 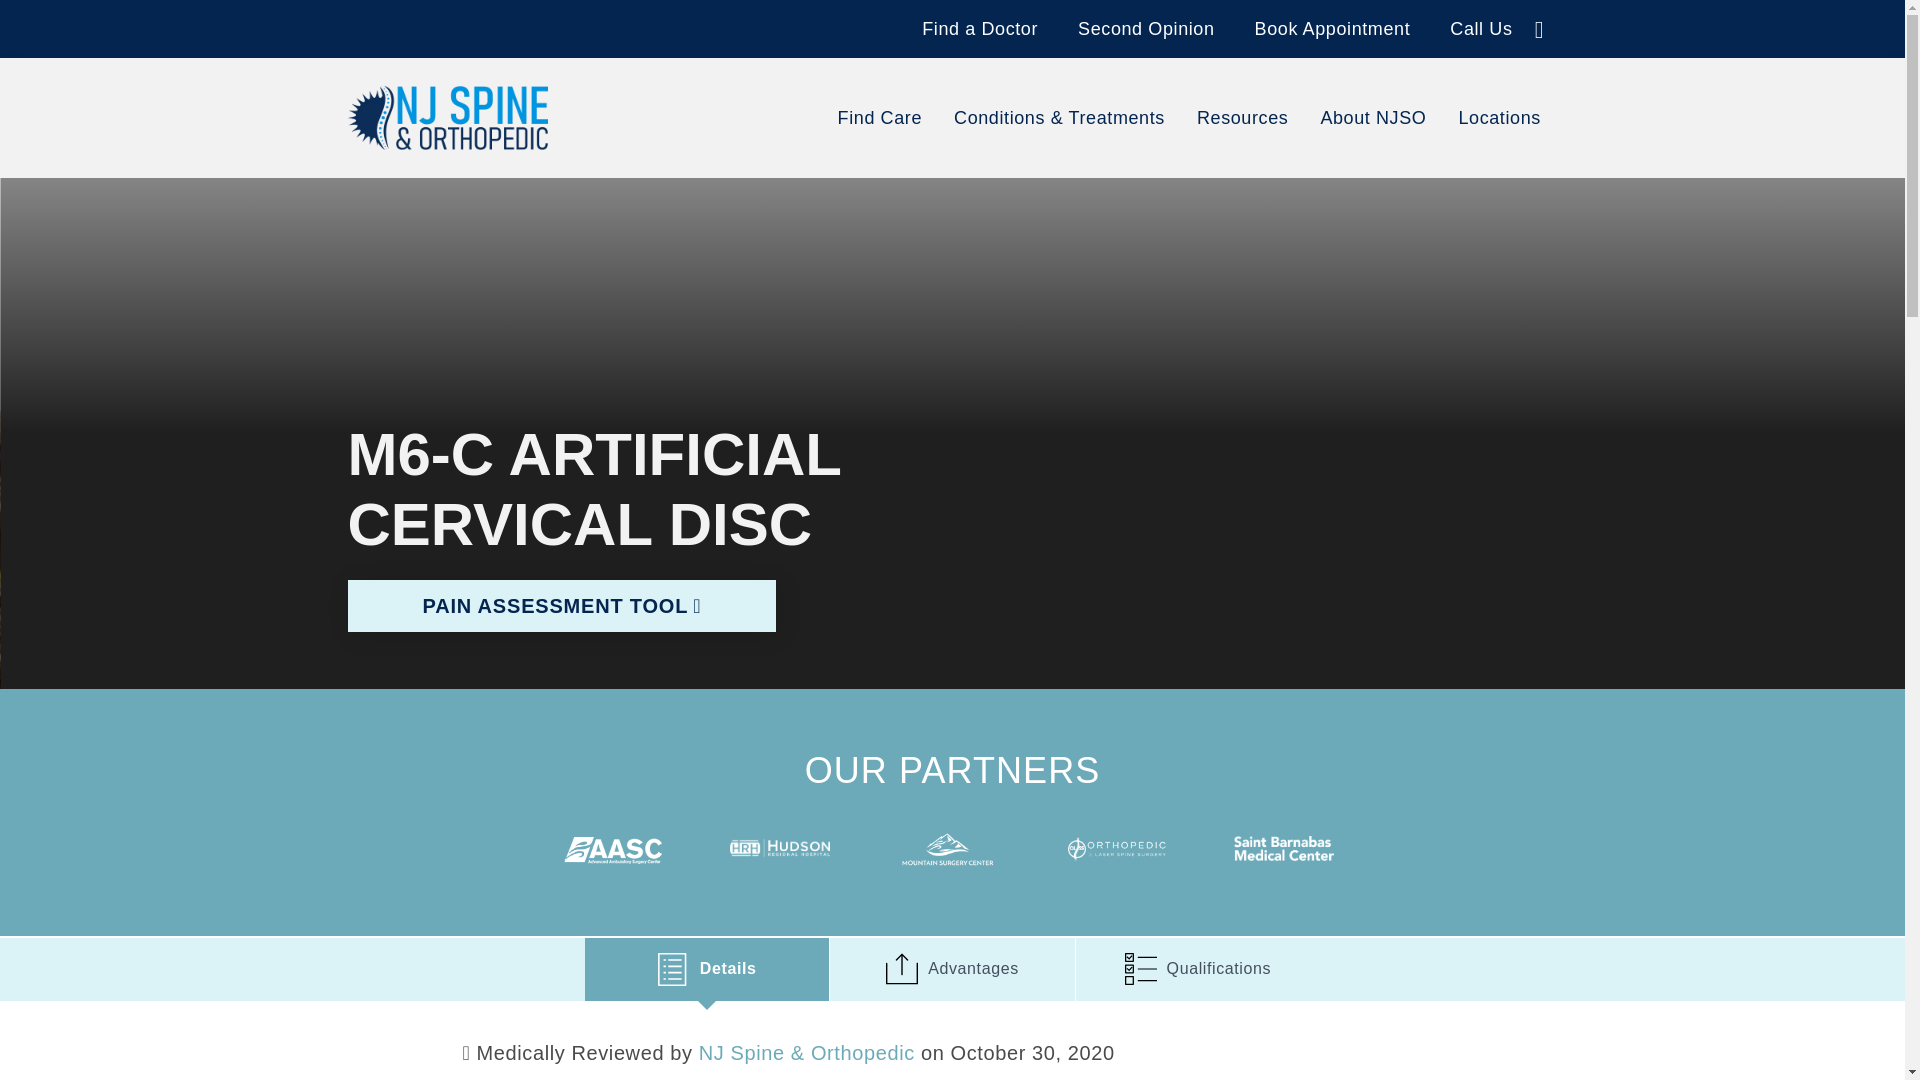 I want to click on Locations, so click(x=1498, y=117).